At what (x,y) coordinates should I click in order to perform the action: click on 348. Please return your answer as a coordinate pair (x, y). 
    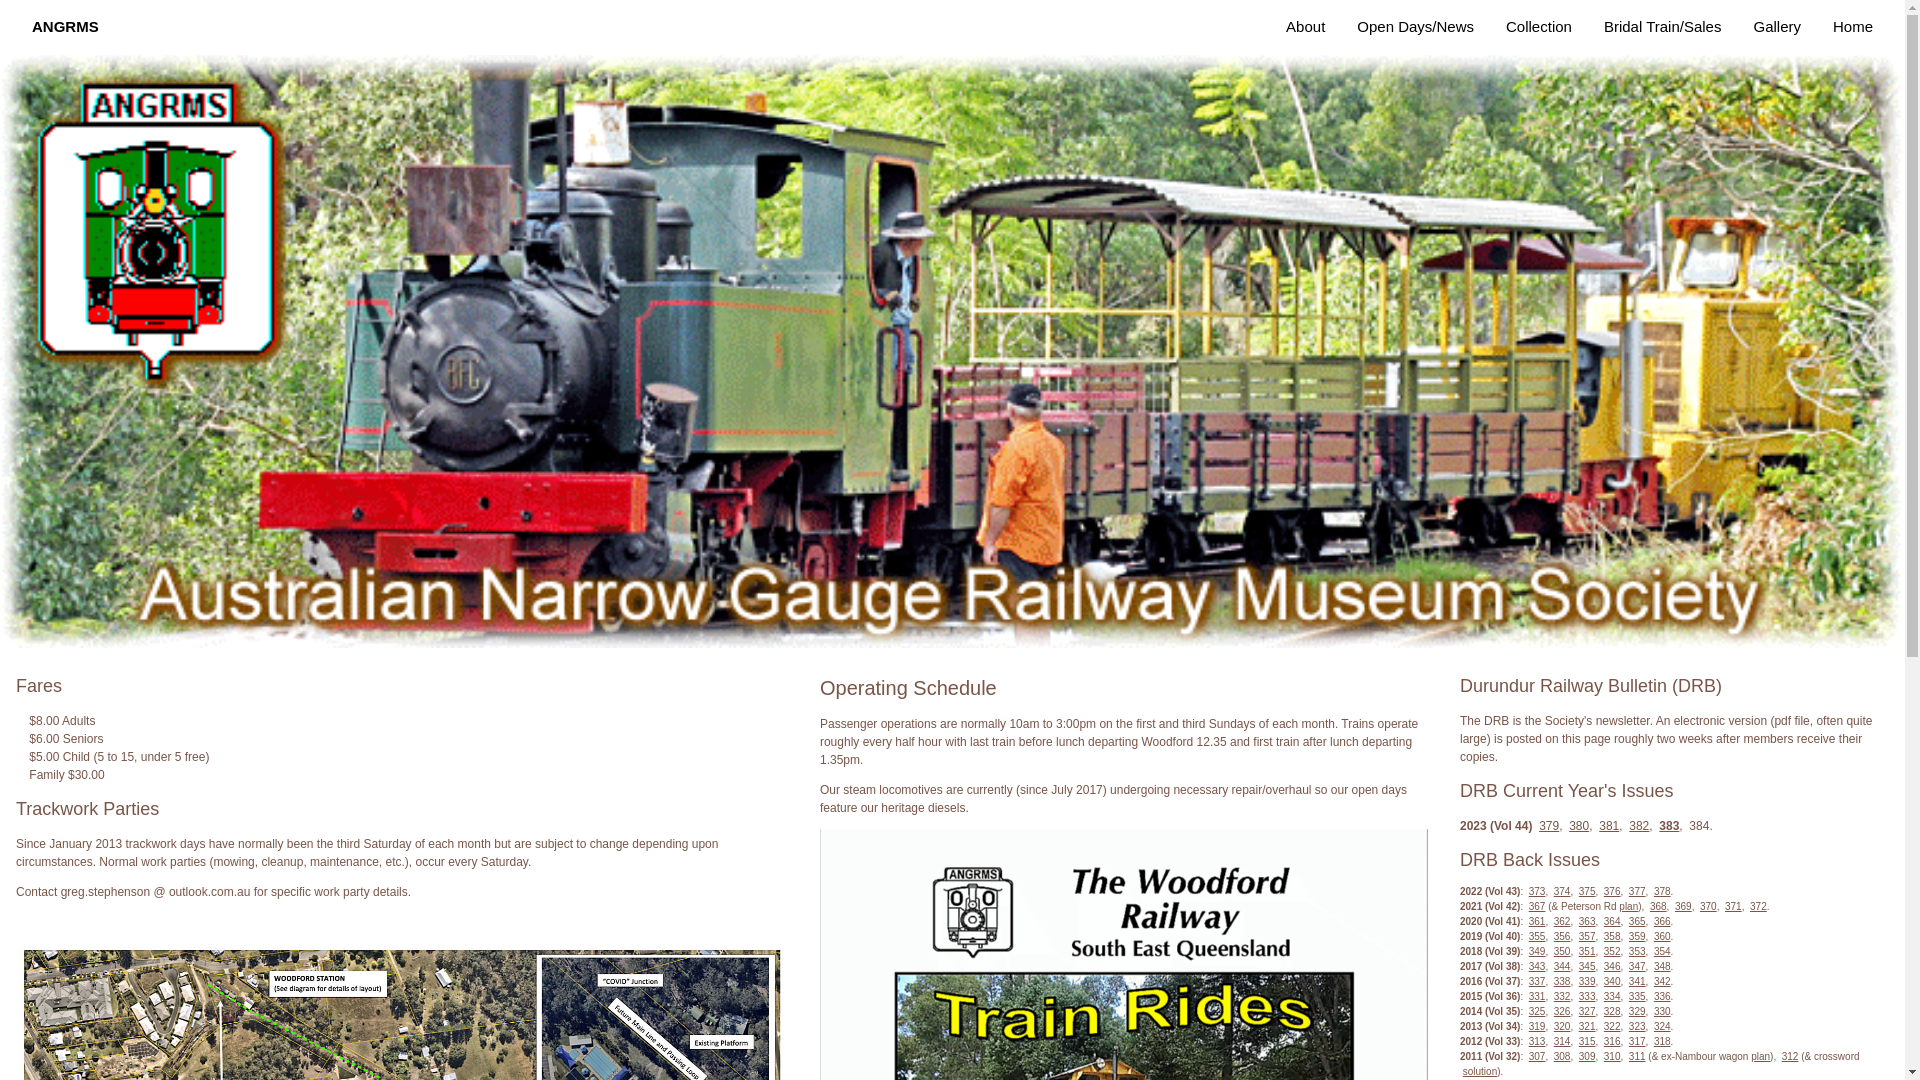
    Looking at the image, I should click on (1662, 966).